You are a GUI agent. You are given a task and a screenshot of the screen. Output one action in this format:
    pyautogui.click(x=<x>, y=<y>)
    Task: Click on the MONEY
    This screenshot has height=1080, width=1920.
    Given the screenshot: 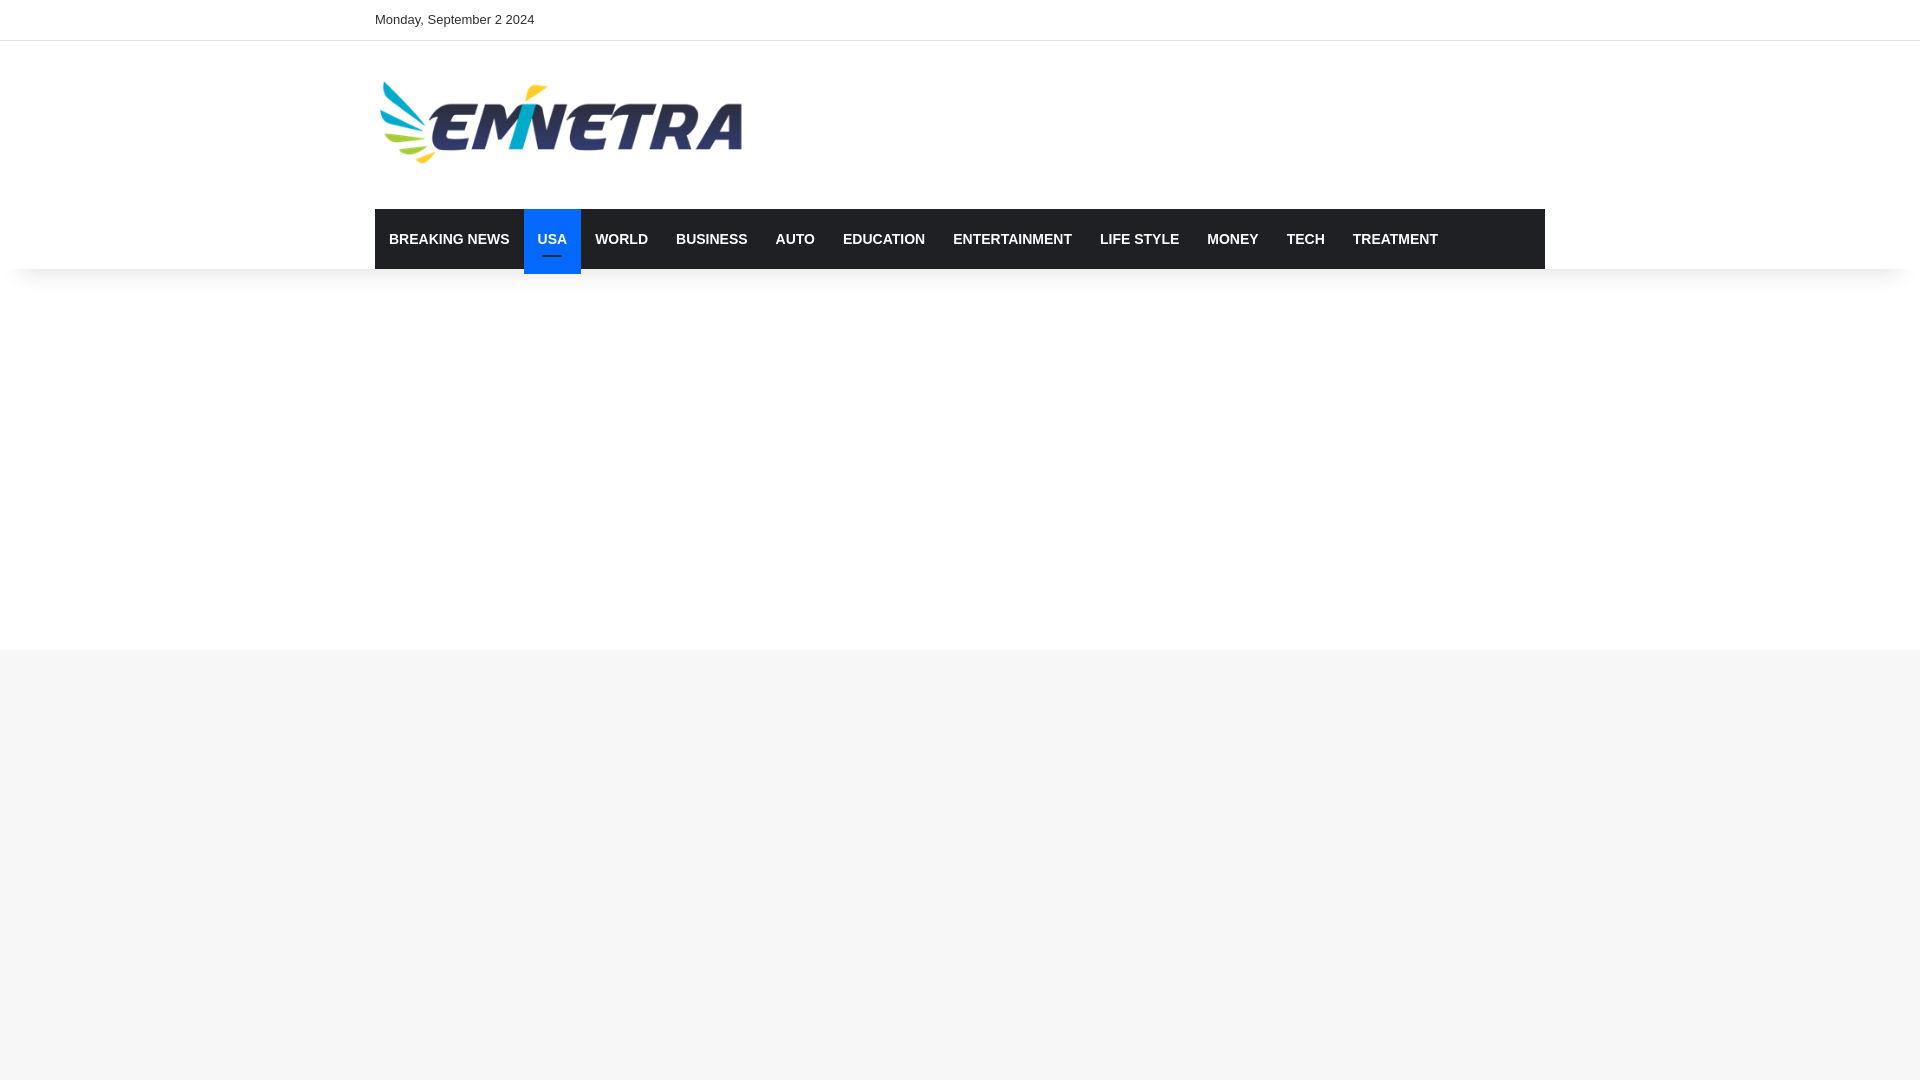 What is the action you would take?
    pyautogui.click(x=1232, y=238)
    